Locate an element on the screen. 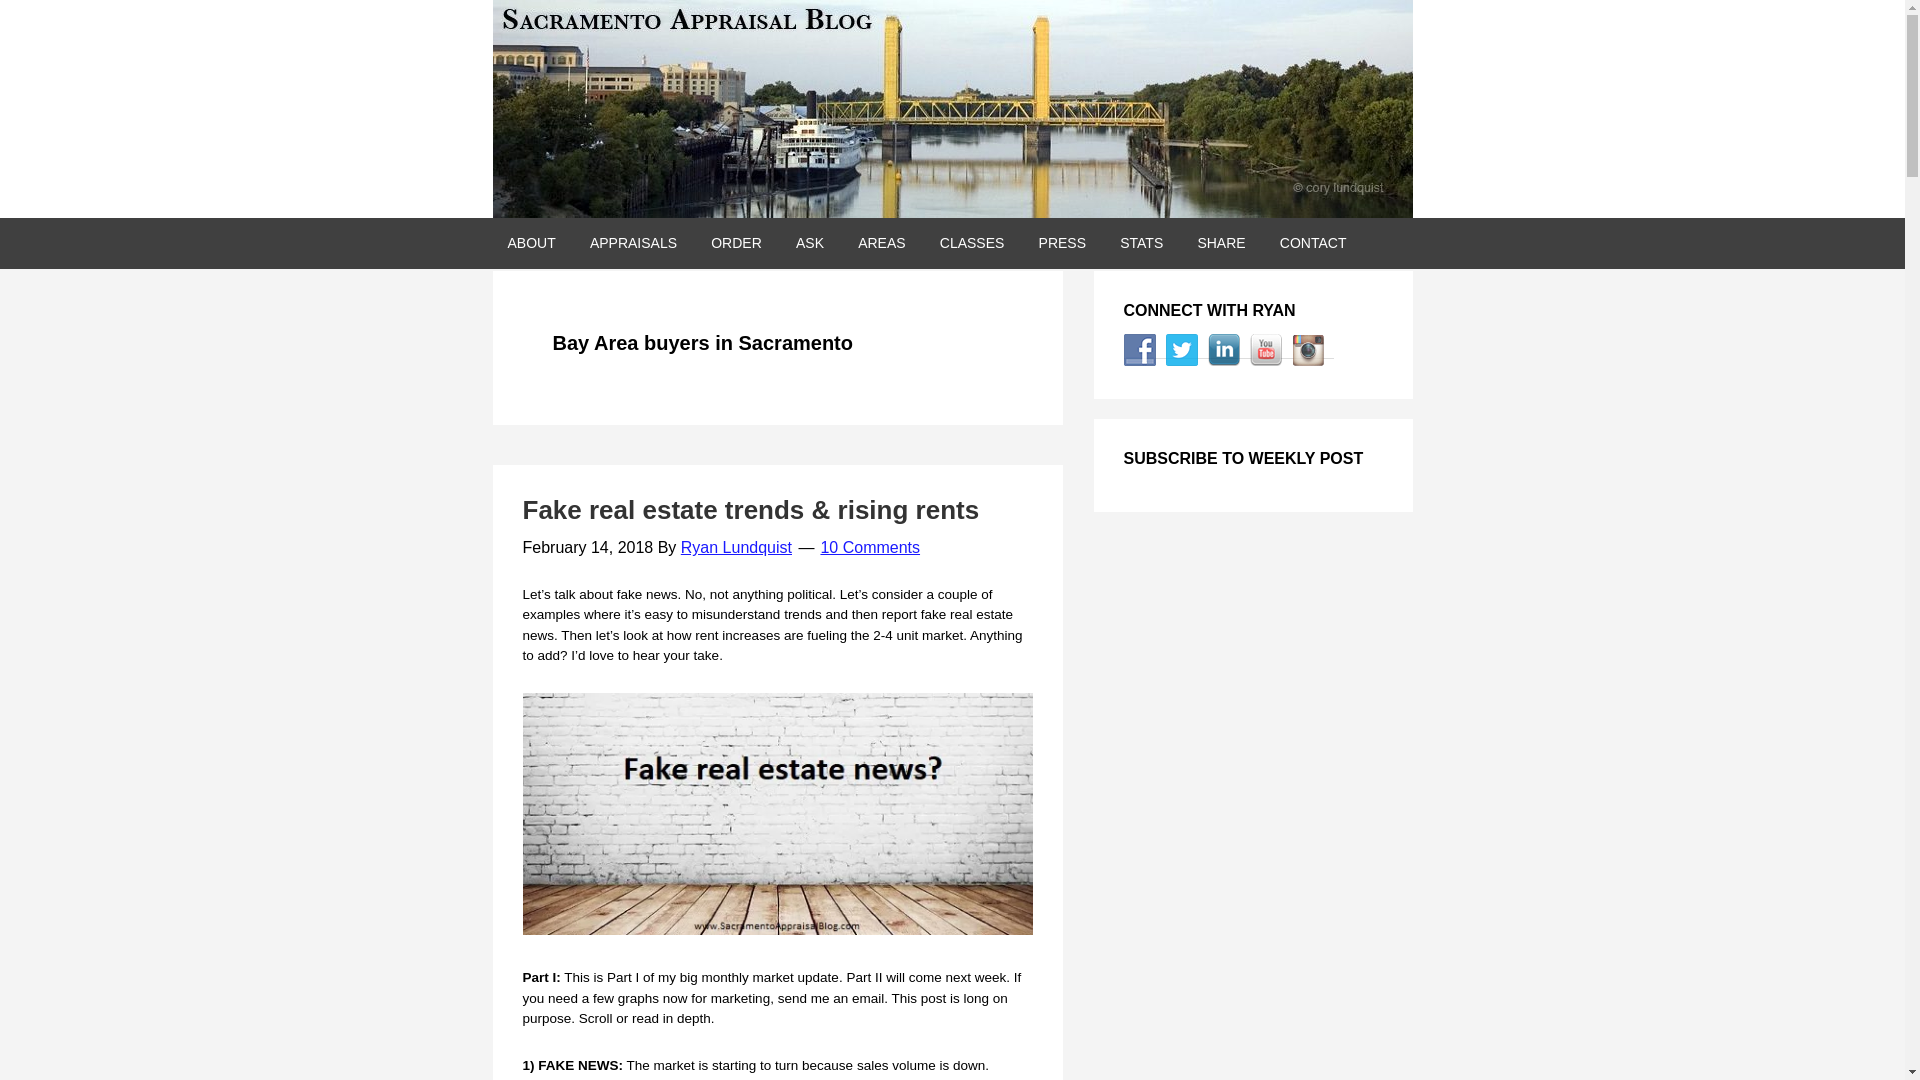 Image resolution: width=1920 pixels, height=1080 pixels. CLASSES is located at coordinates (972, 243).